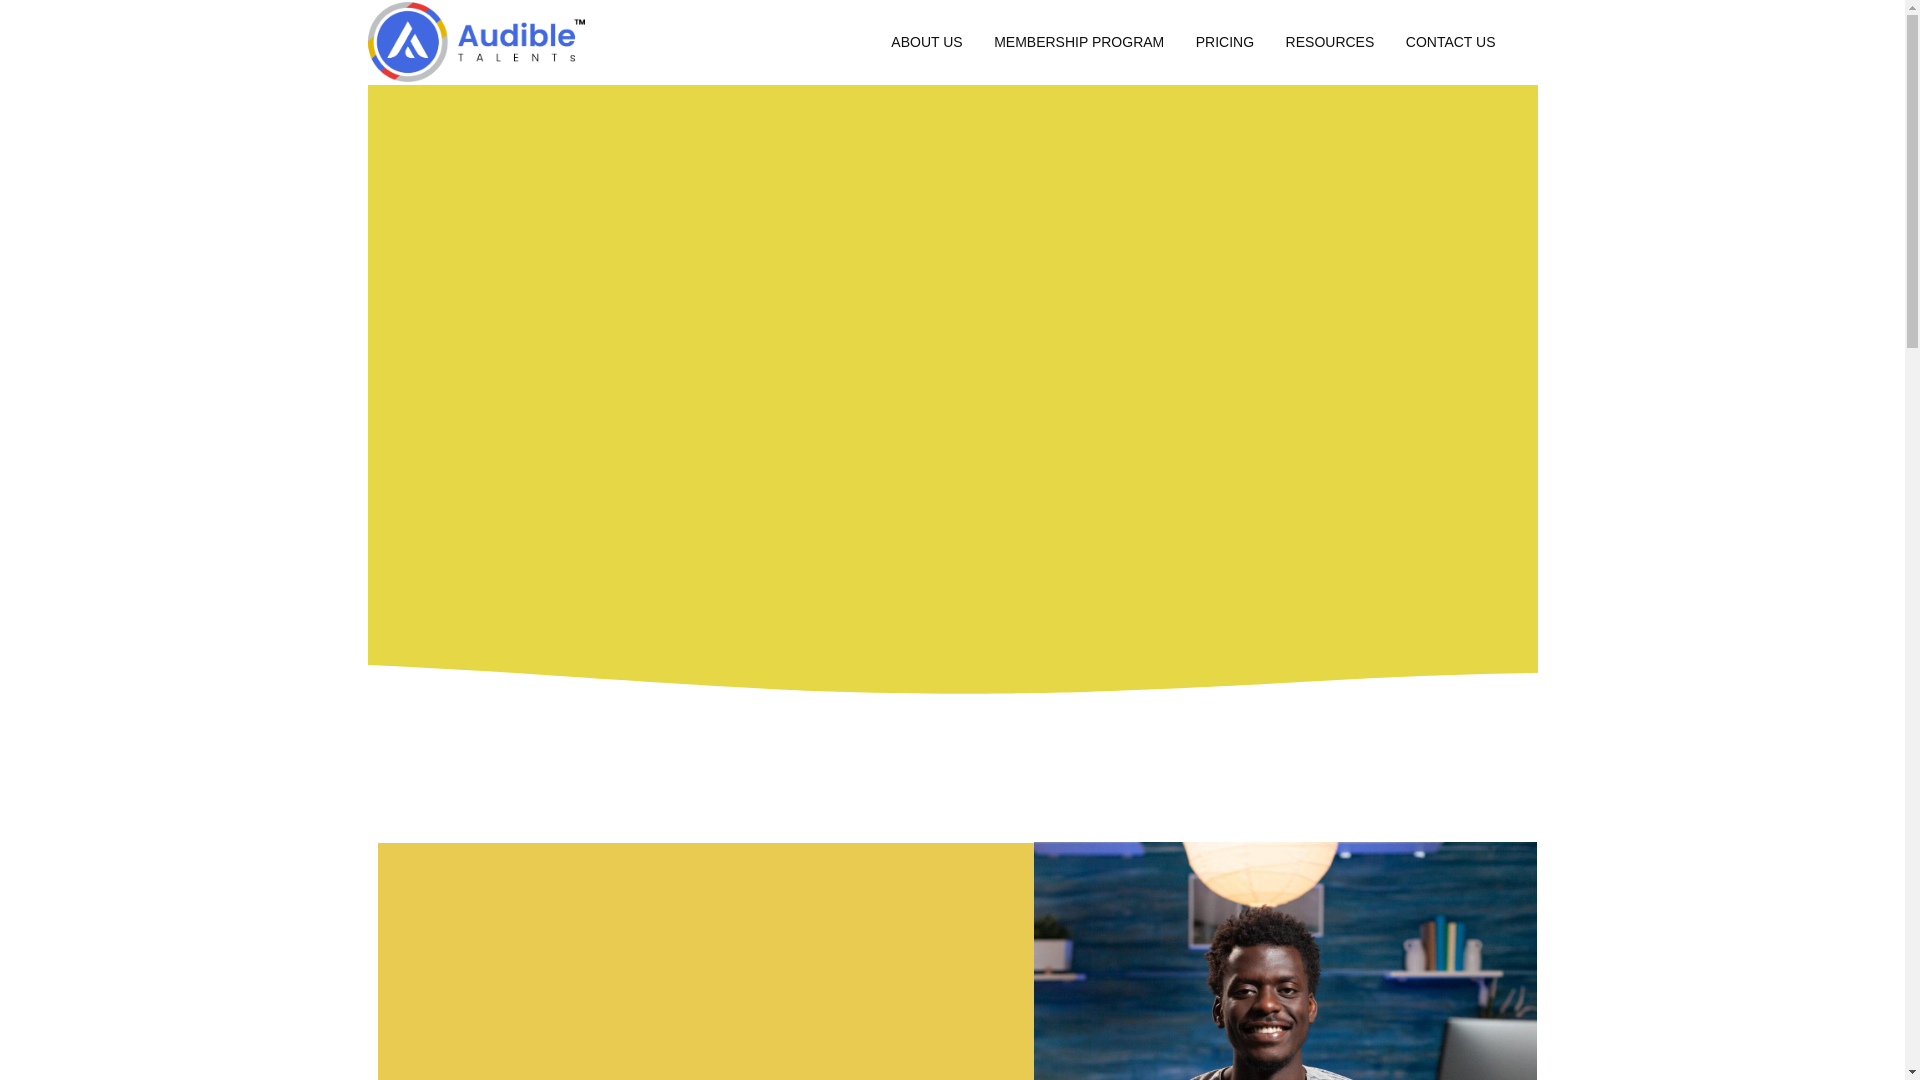 The height and width of the screenshot is (1080, 1920). I want to click on RESOURCES, so click(1334, 41).